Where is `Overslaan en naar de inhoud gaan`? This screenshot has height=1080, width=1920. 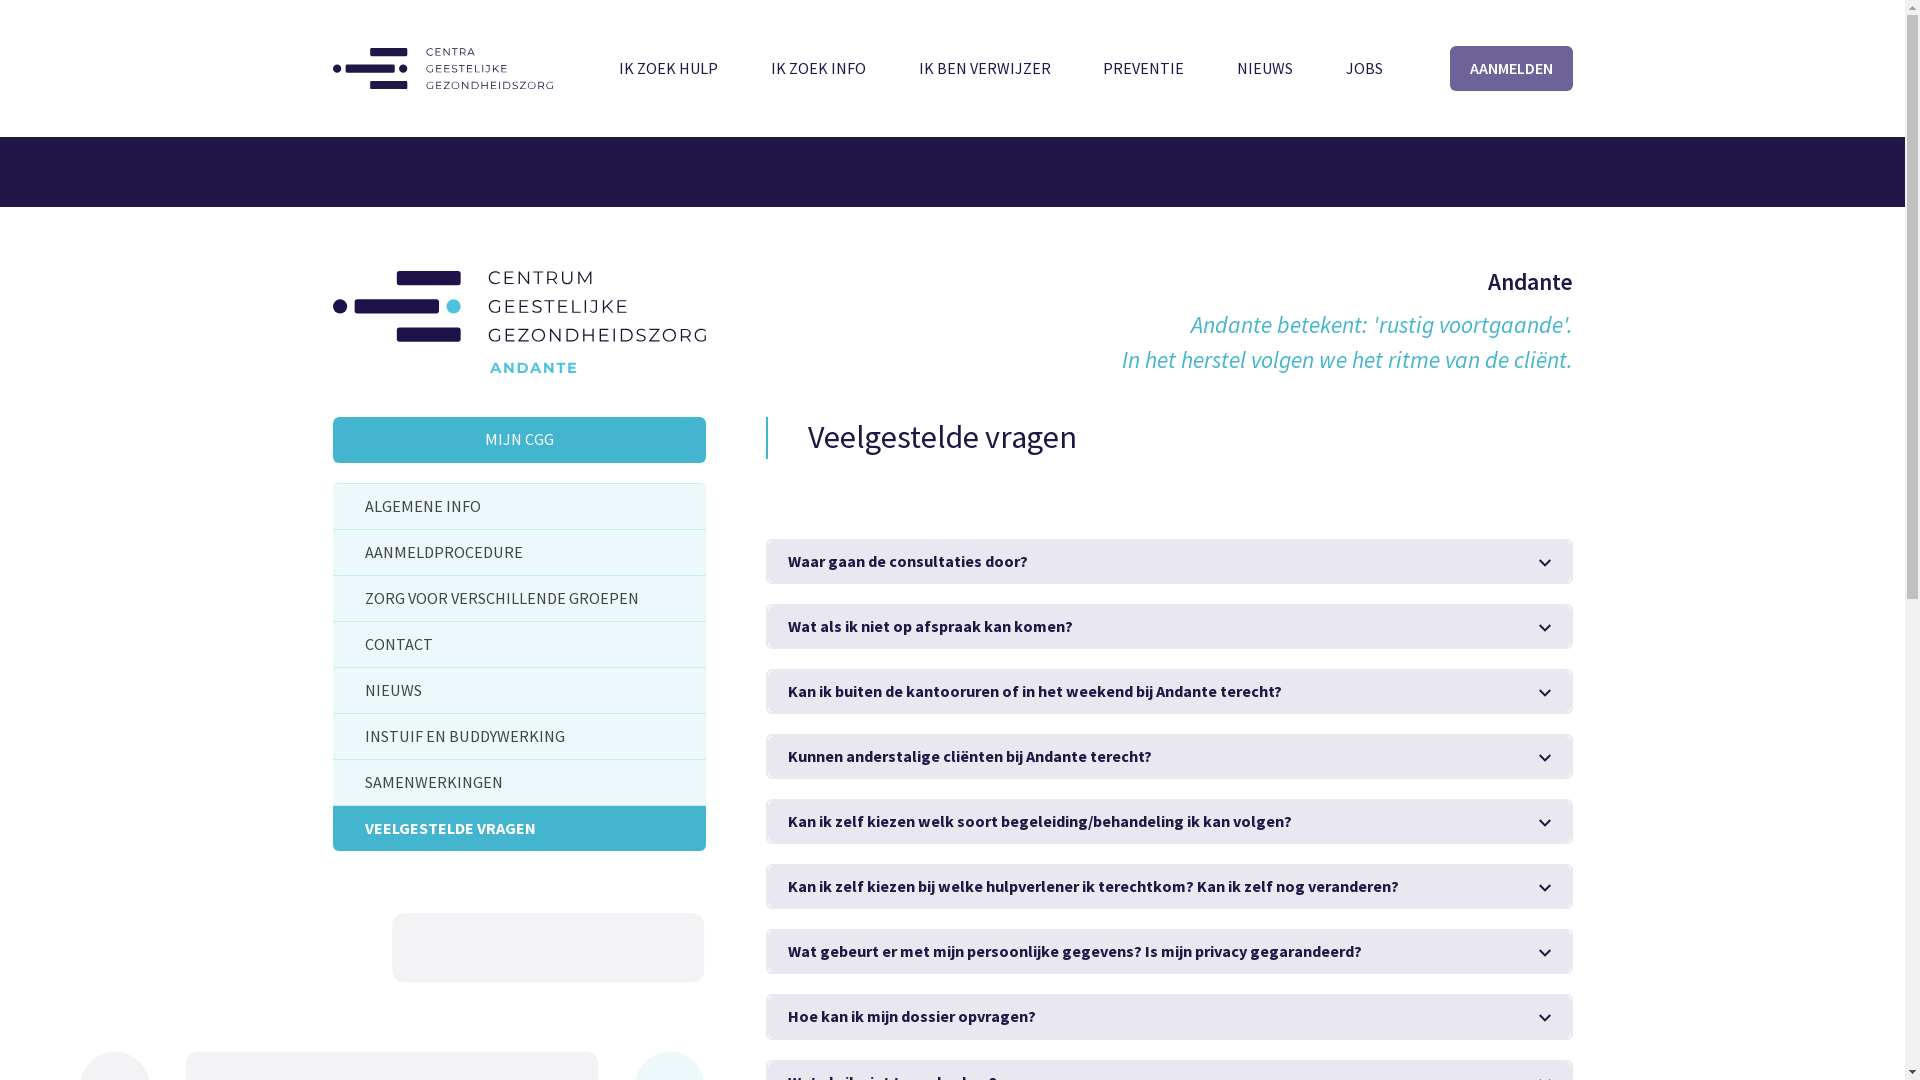 Overslaan en naar de inhoud gaan is located at coordinates (0, 0).